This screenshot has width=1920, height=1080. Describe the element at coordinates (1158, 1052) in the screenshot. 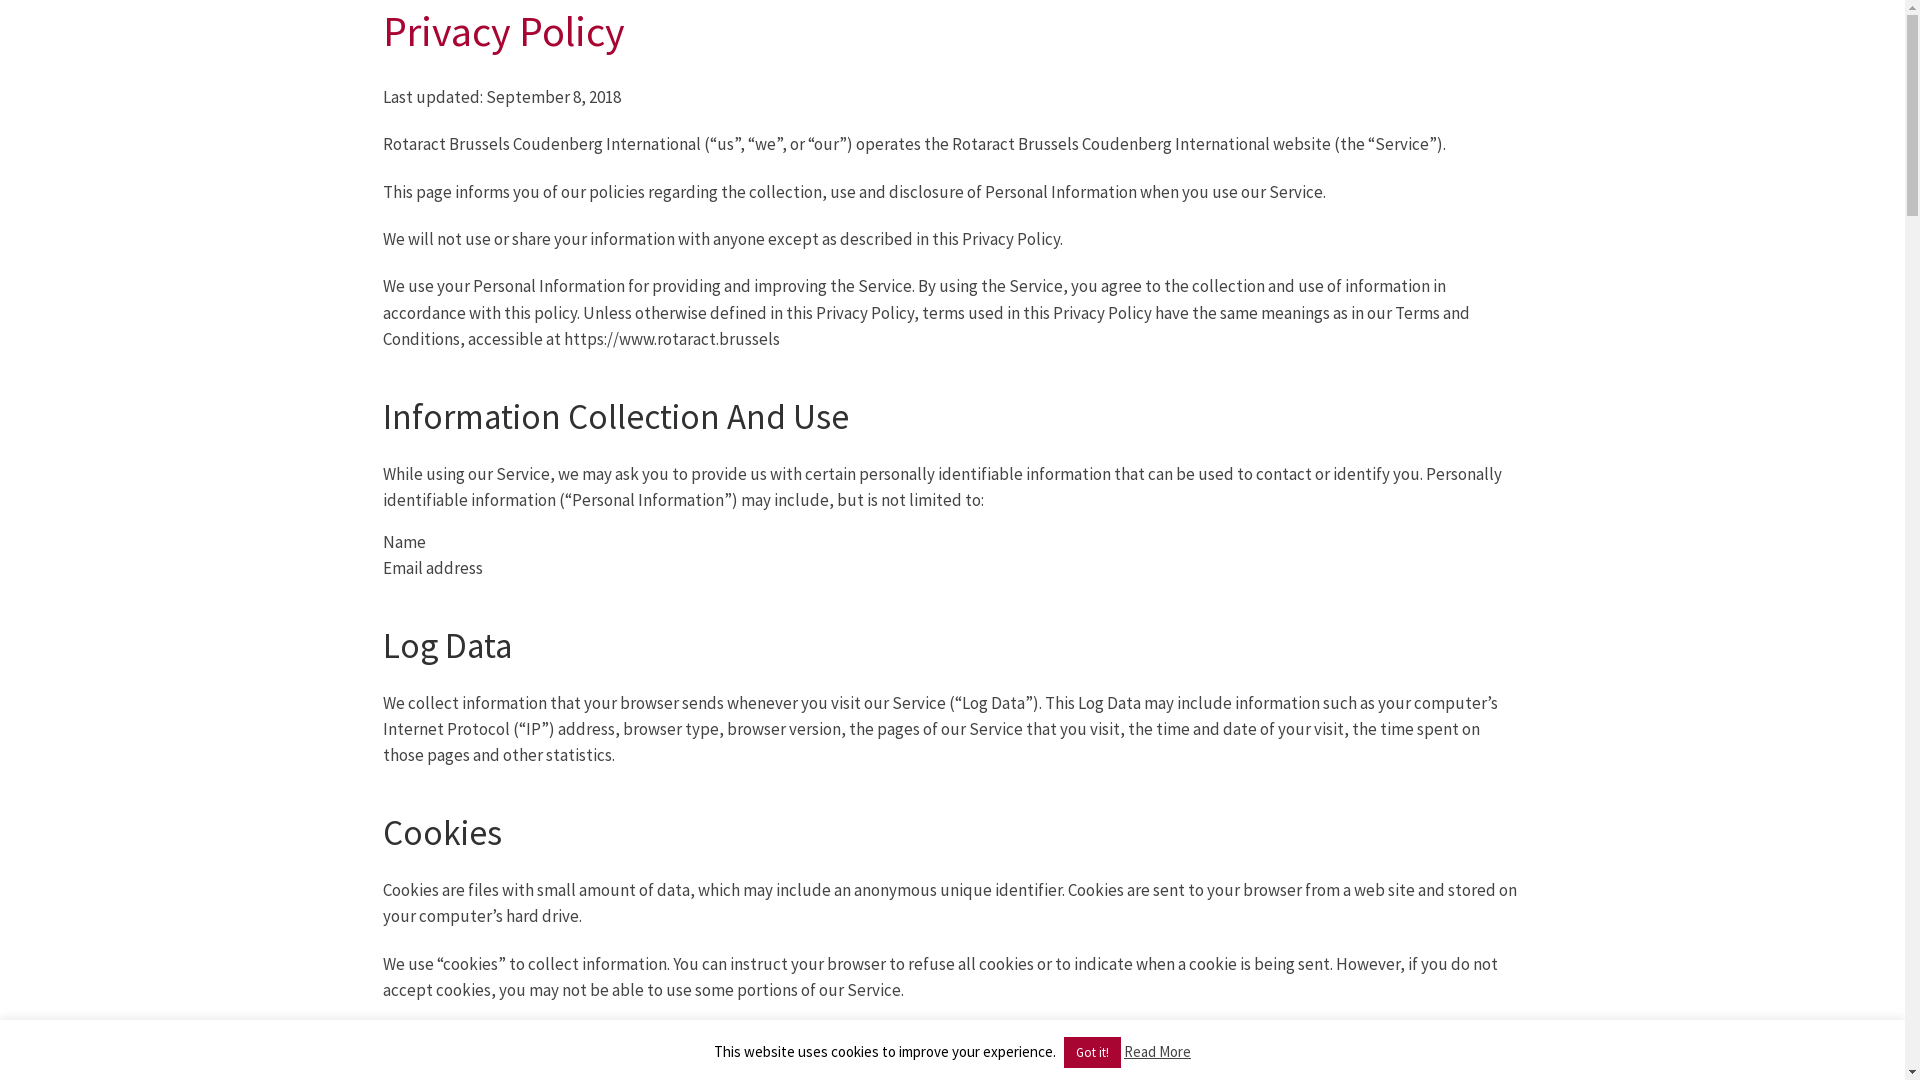

I see `Read More` at that location.